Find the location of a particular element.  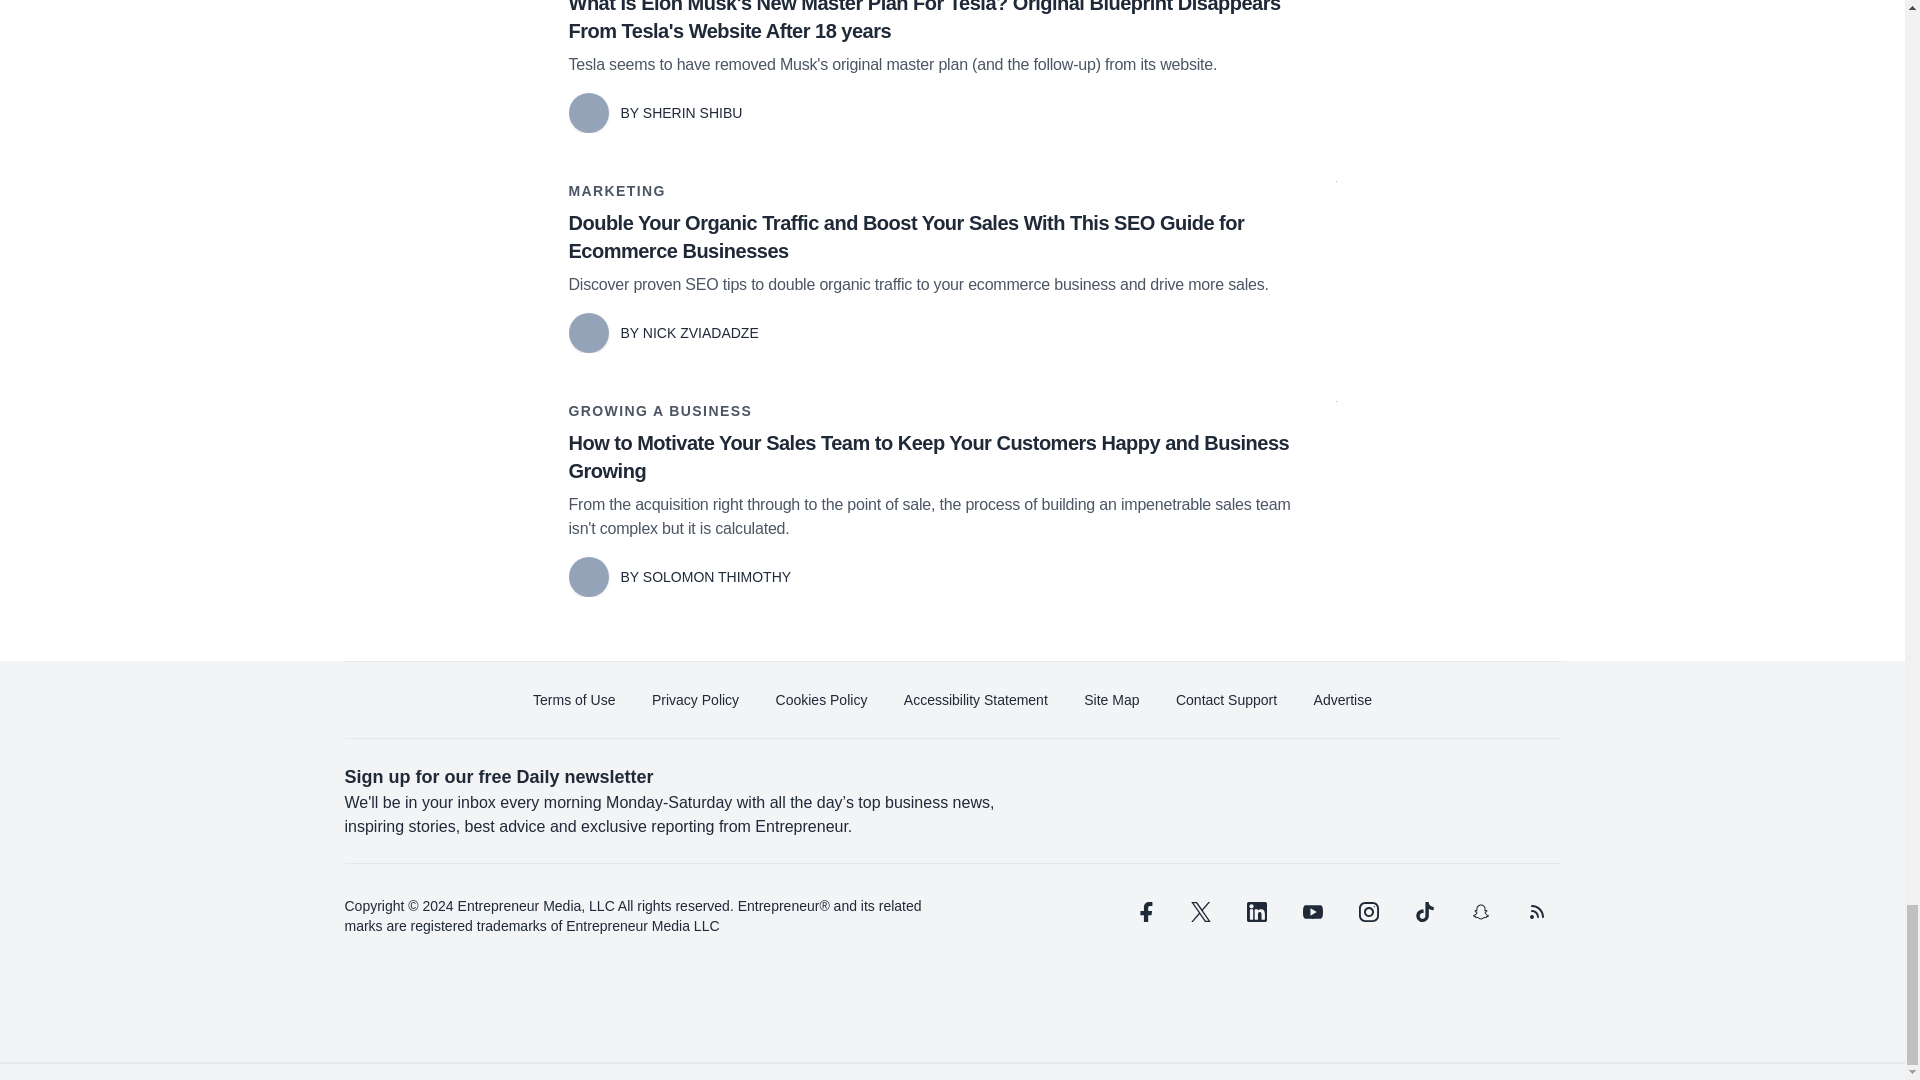

instagram is located at coordinates (1368, 912).